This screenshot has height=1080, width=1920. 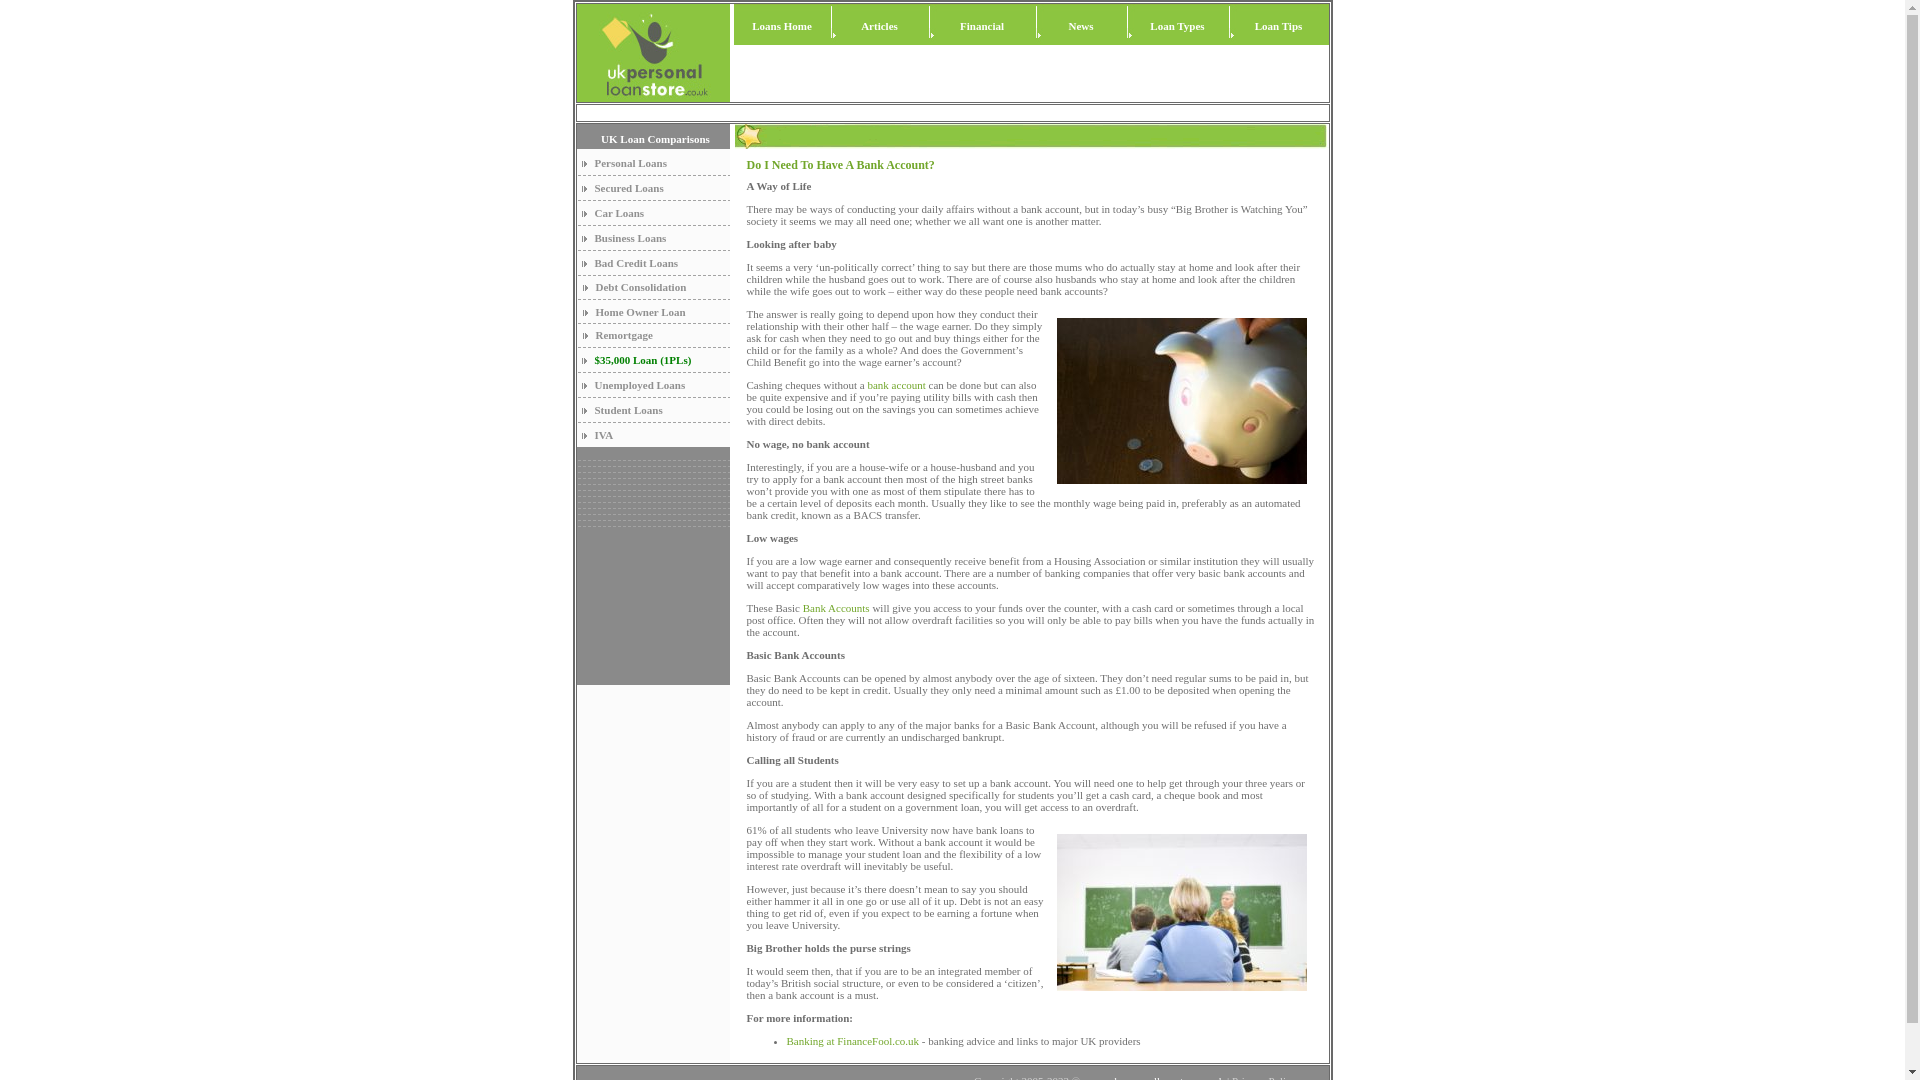 What do you see at coordinates (853, 1040) in the screenshot?
I see `Banking at FinanceFool.co.uk` at bounding box center [853, 1040].